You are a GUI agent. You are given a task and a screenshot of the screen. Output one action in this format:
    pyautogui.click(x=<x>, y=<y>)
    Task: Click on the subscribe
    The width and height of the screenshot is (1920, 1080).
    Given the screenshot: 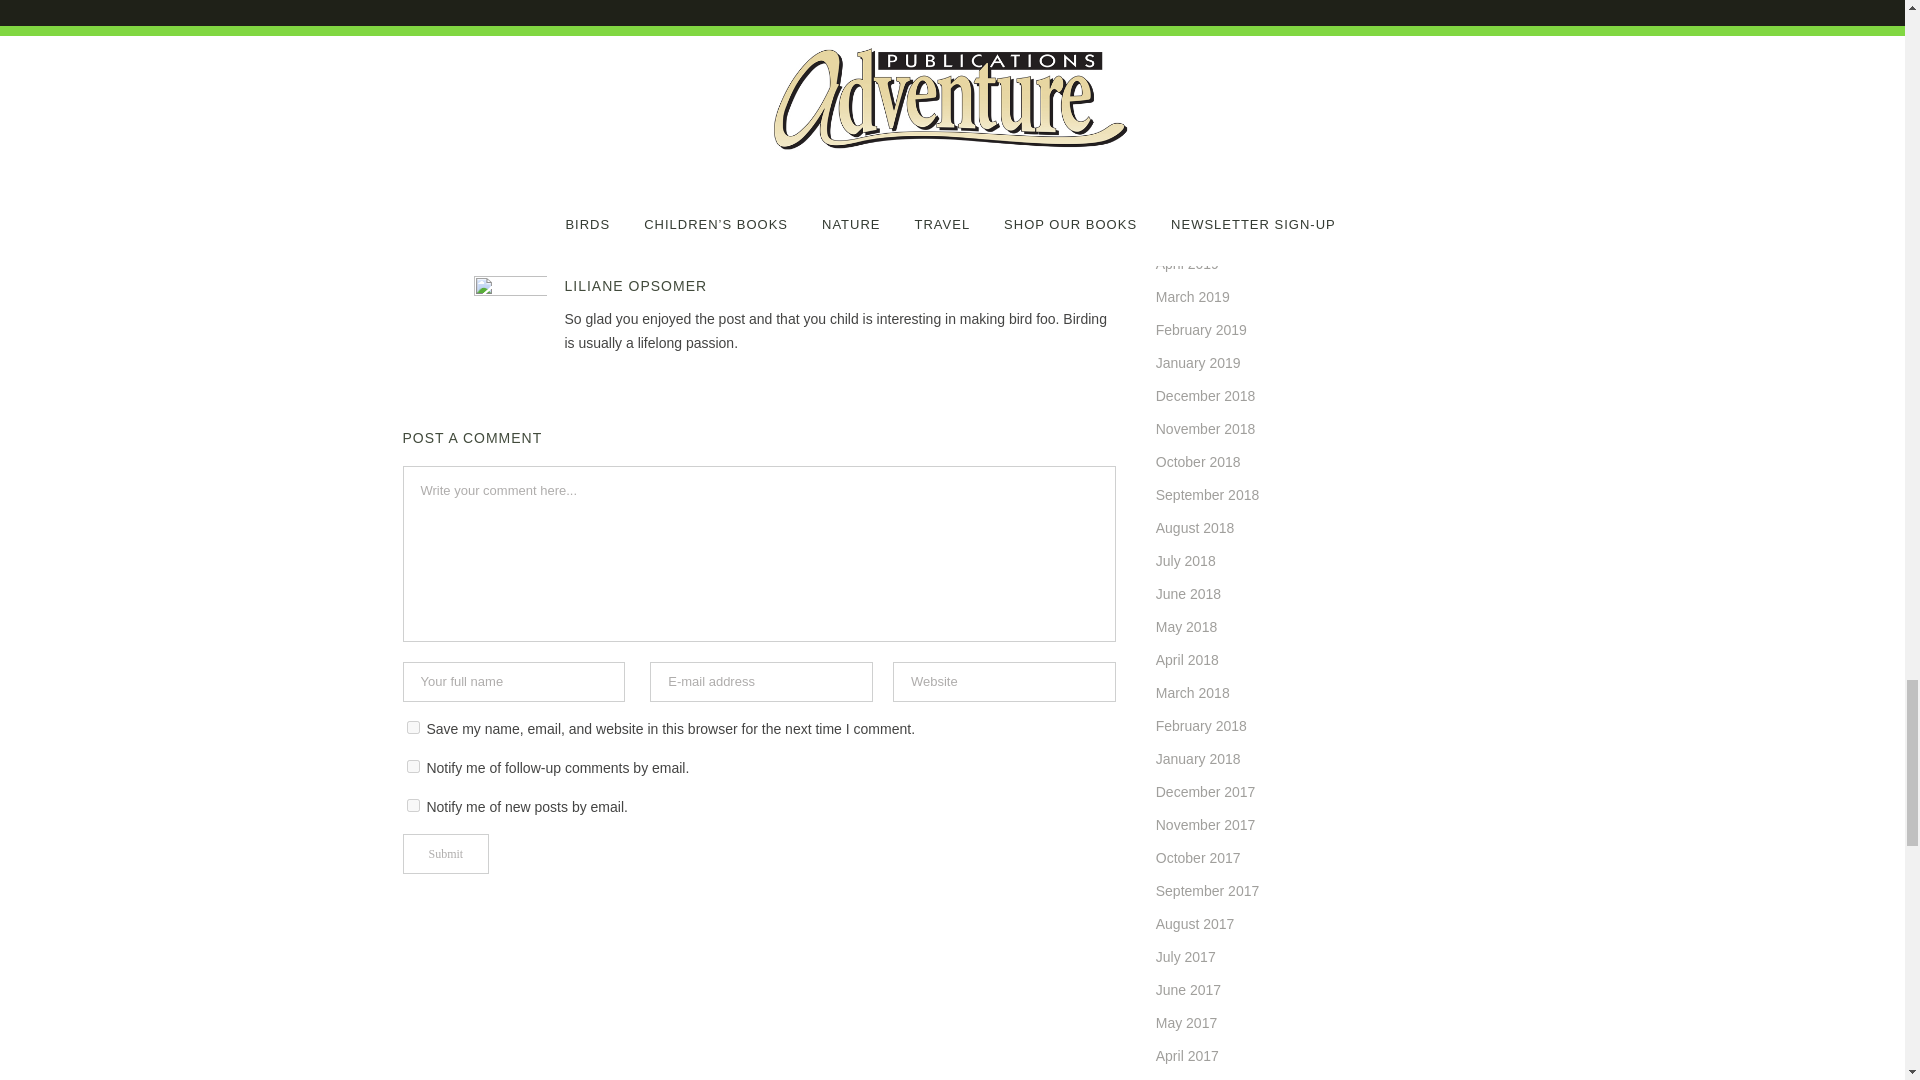 What is the action you would take?
    pyautogui.click(x=412, y=766)
    